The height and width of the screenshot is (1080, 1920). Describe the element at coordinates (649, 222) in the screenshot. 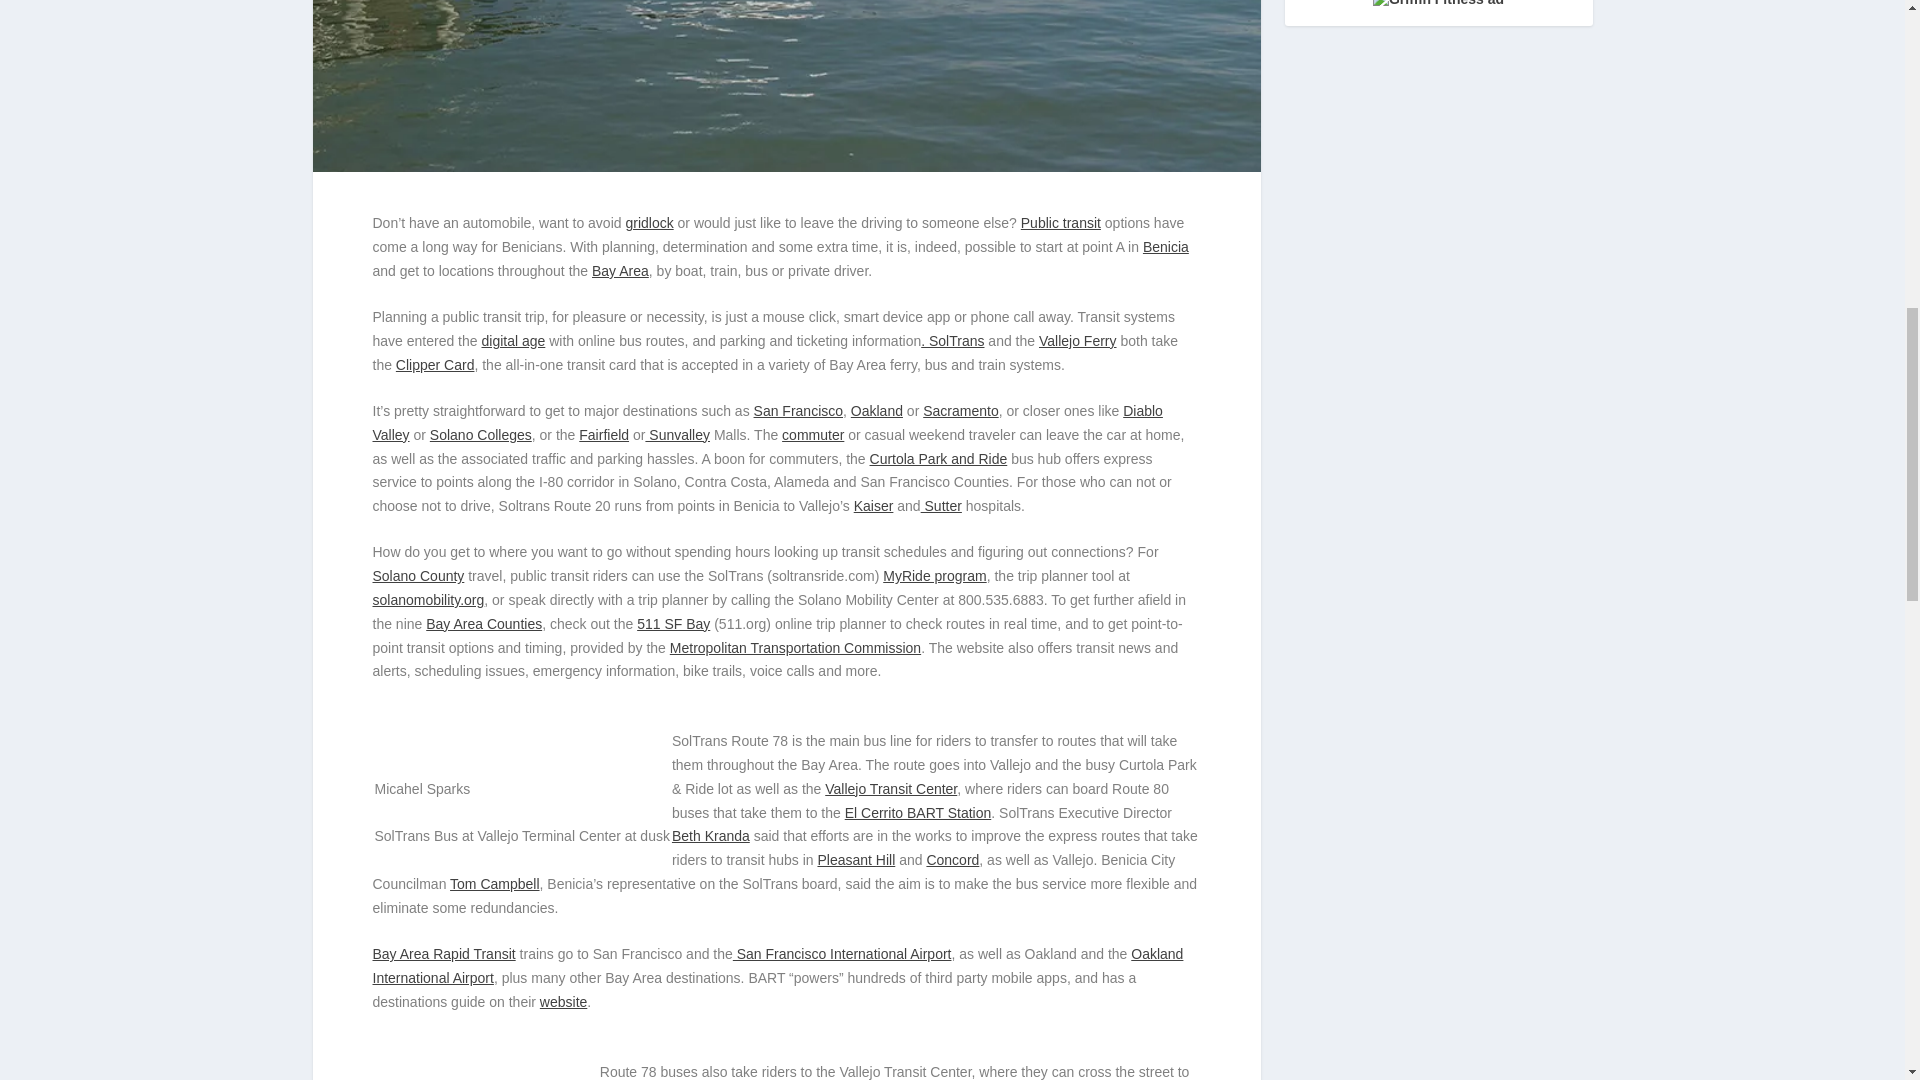

I see `gridlock` at that location.